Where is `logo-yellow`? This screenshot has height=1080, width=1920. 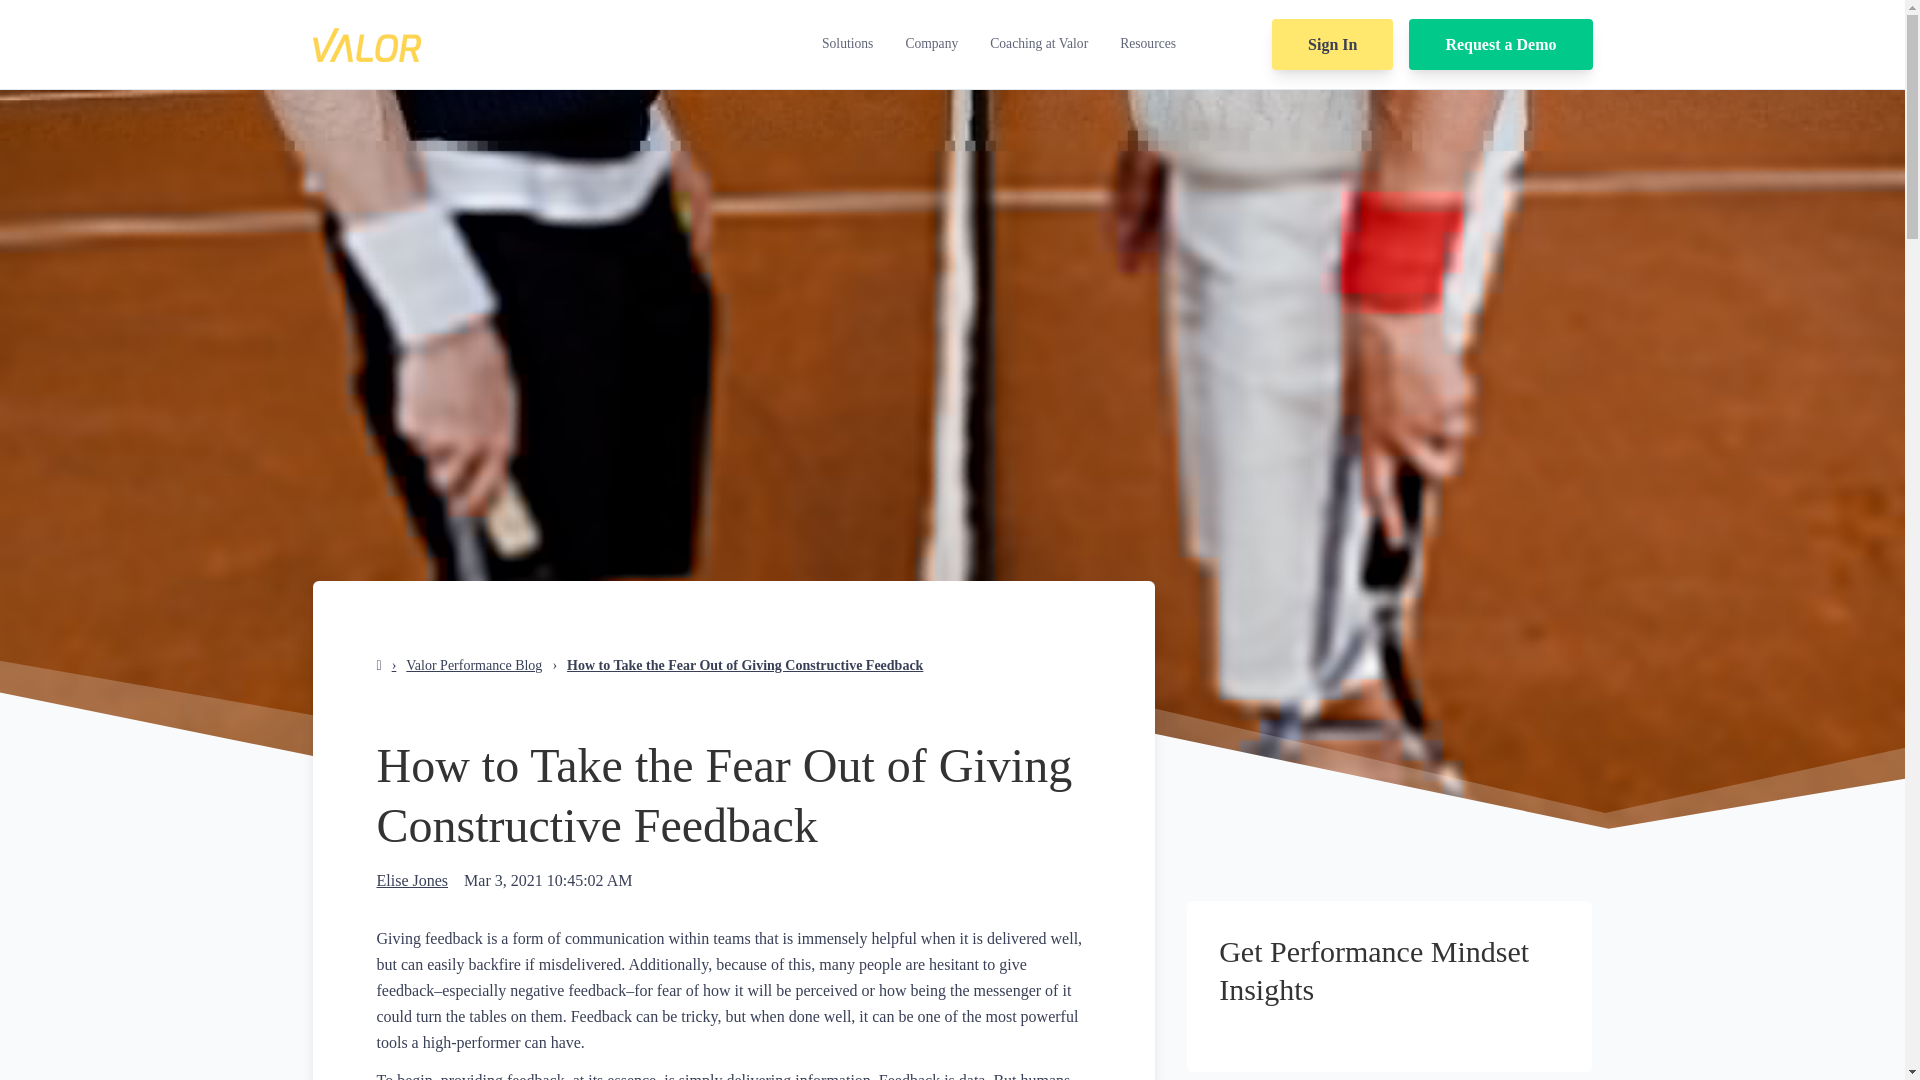
logo-yellow is located at coordinates (366, 44).